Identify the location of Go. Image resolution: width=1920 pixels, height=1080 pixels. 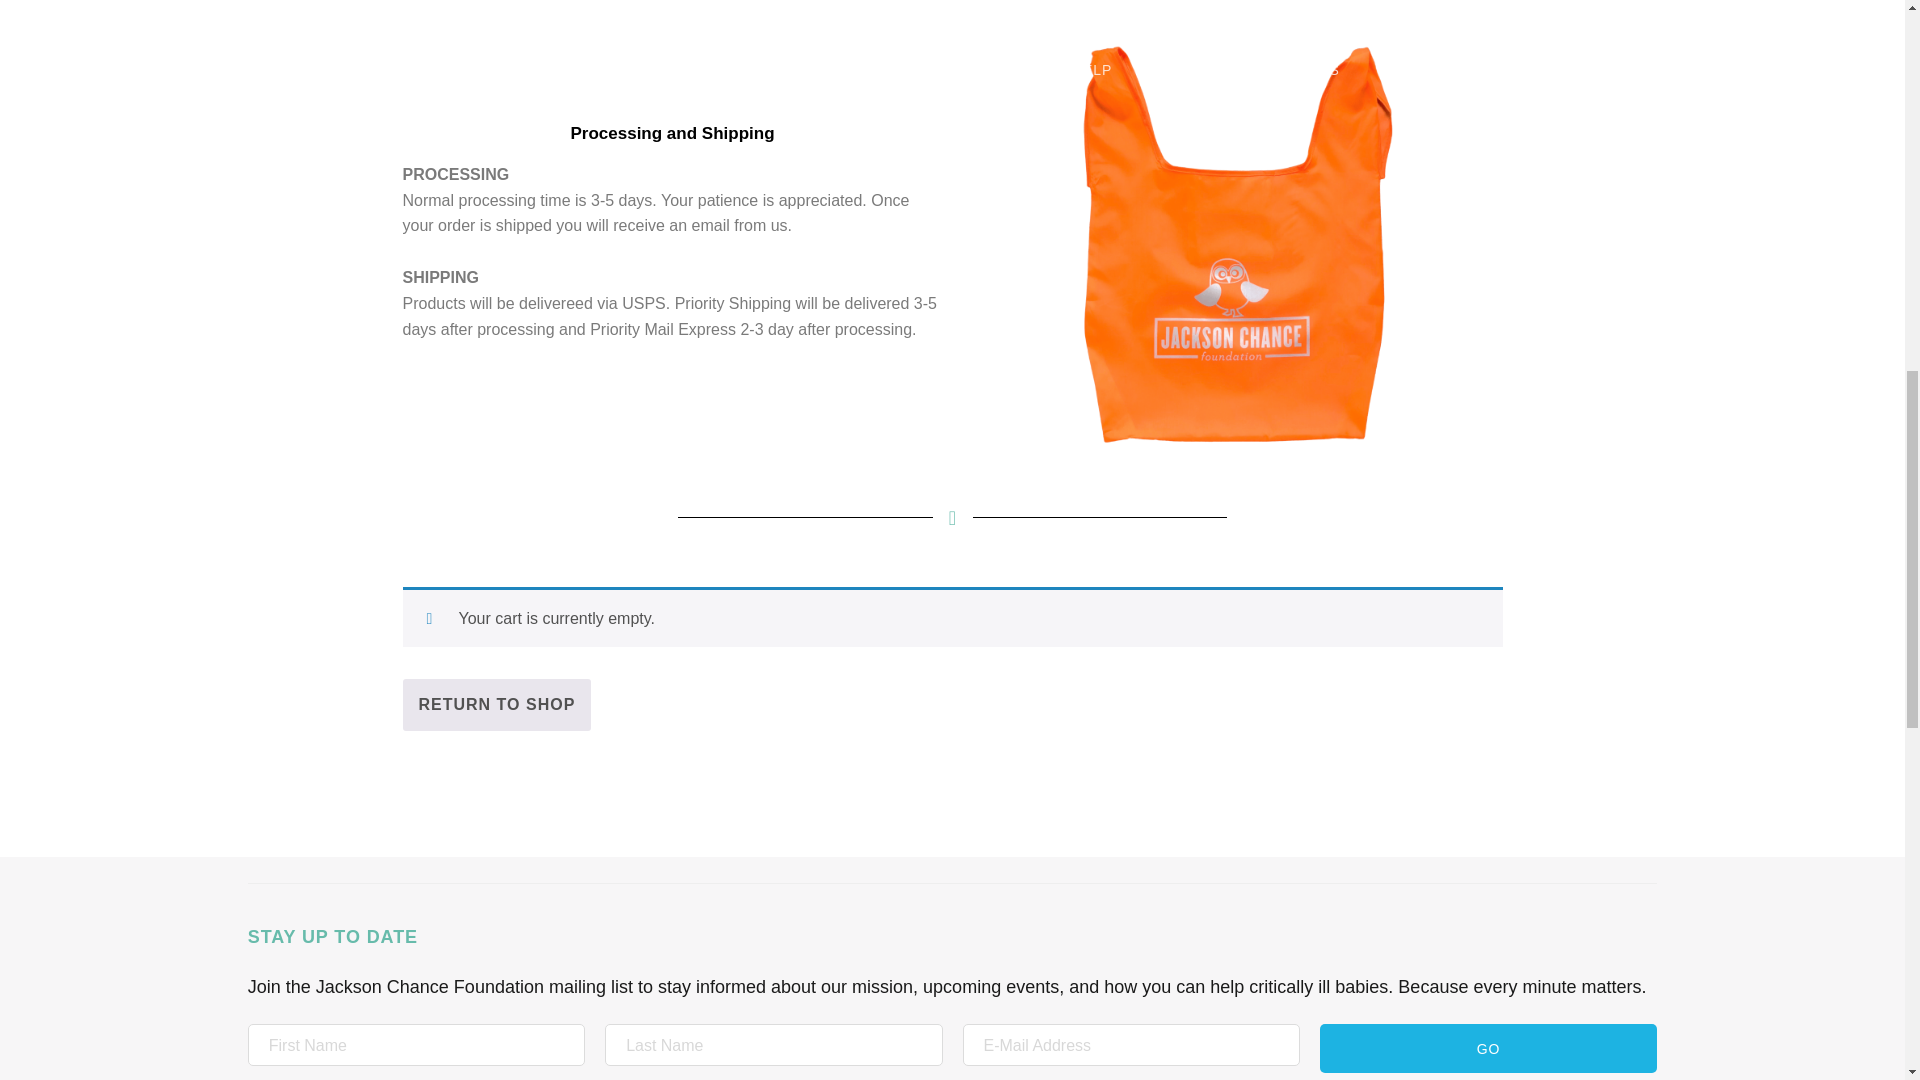
(1488, 1048).